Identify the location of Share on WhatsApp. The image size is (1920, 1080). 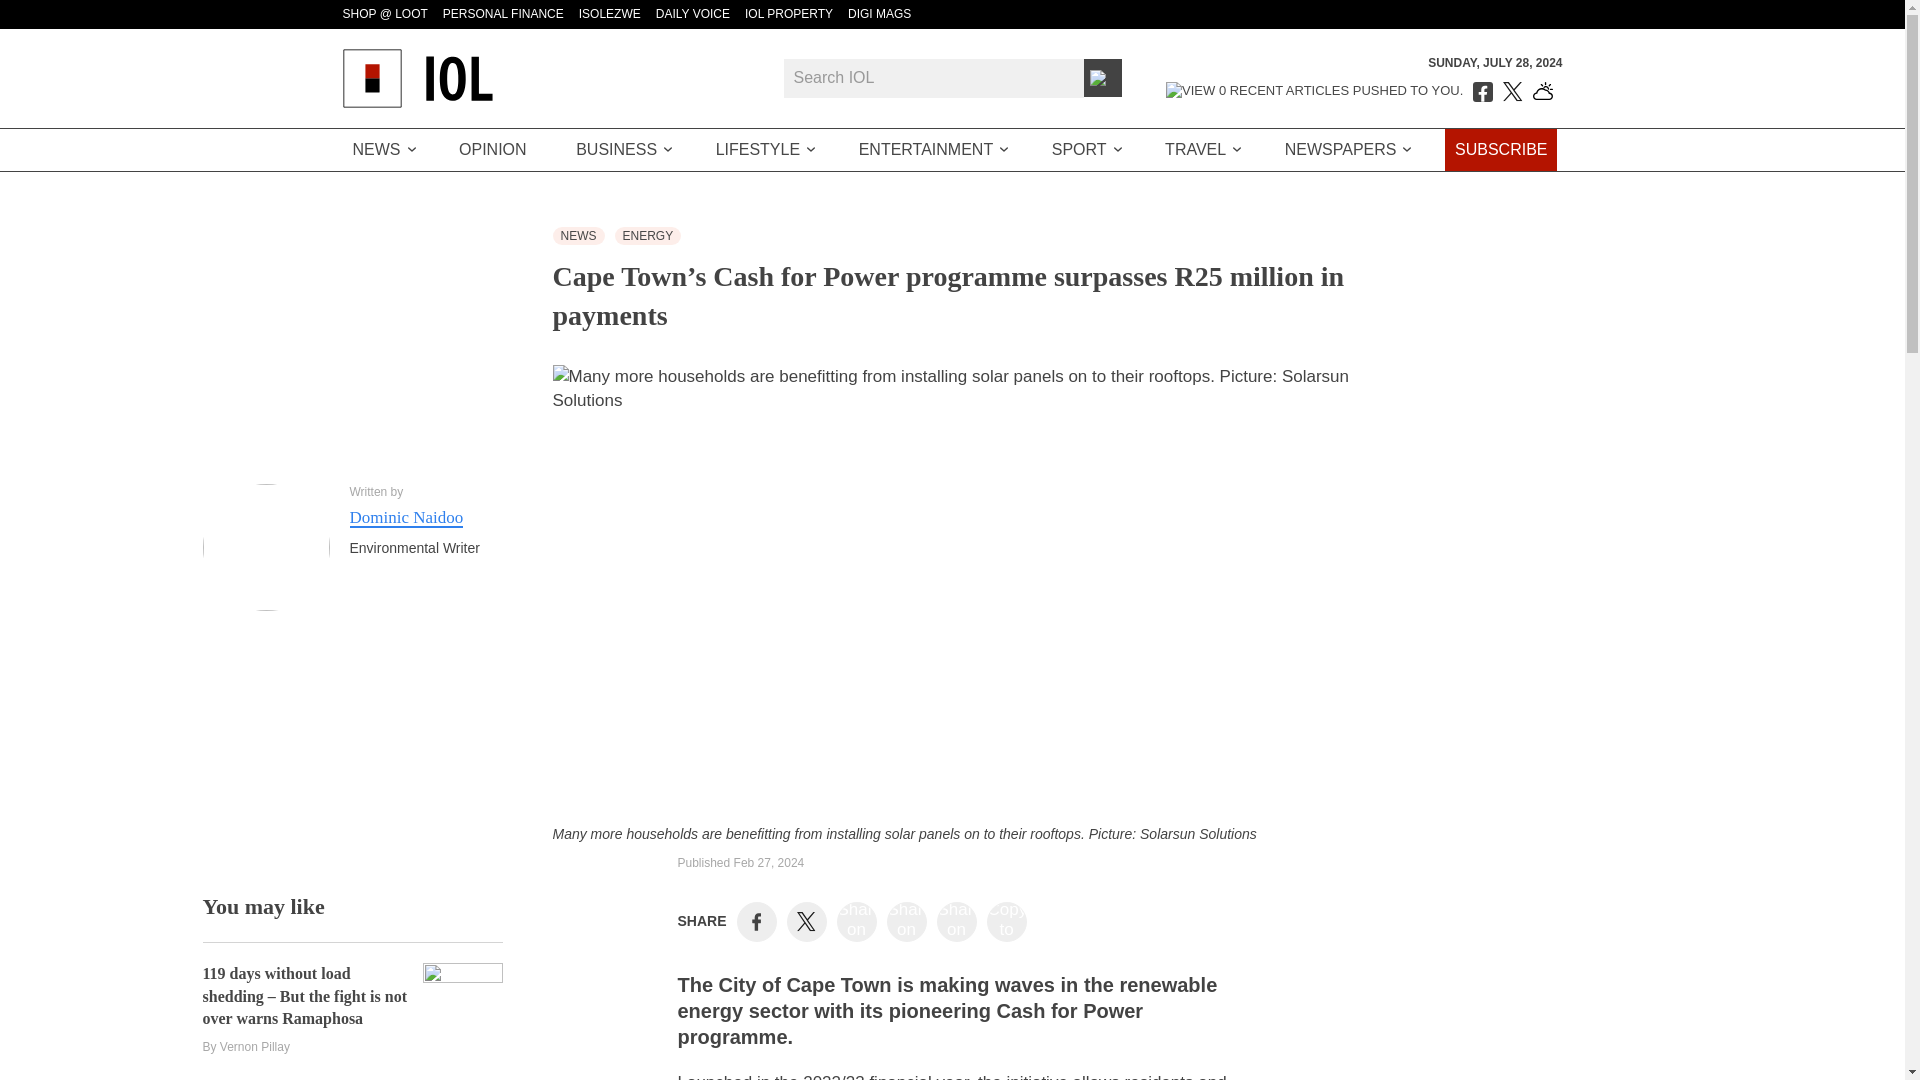
(956, 922).